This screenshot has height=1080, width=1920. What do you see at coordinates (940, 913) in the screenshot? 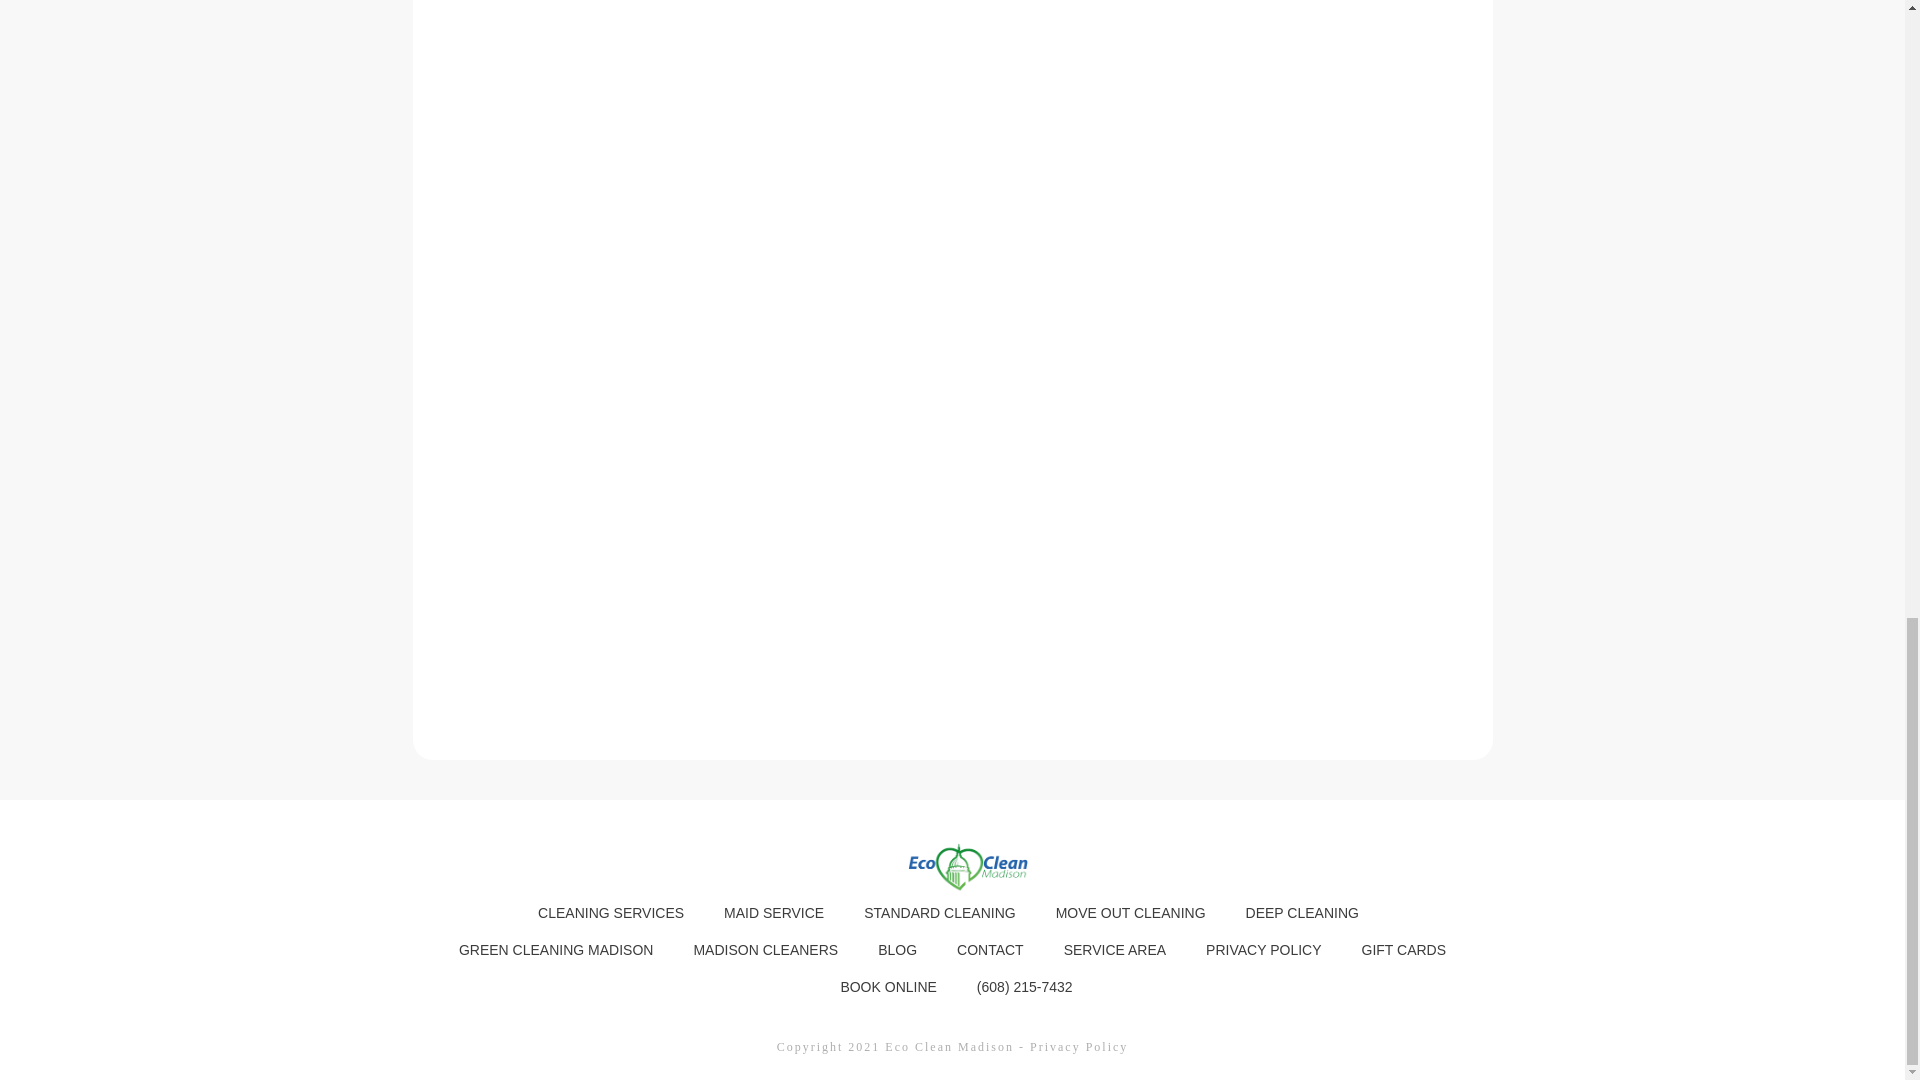
I see `STANDARD CLEANING` at bounding box center [940, 913].